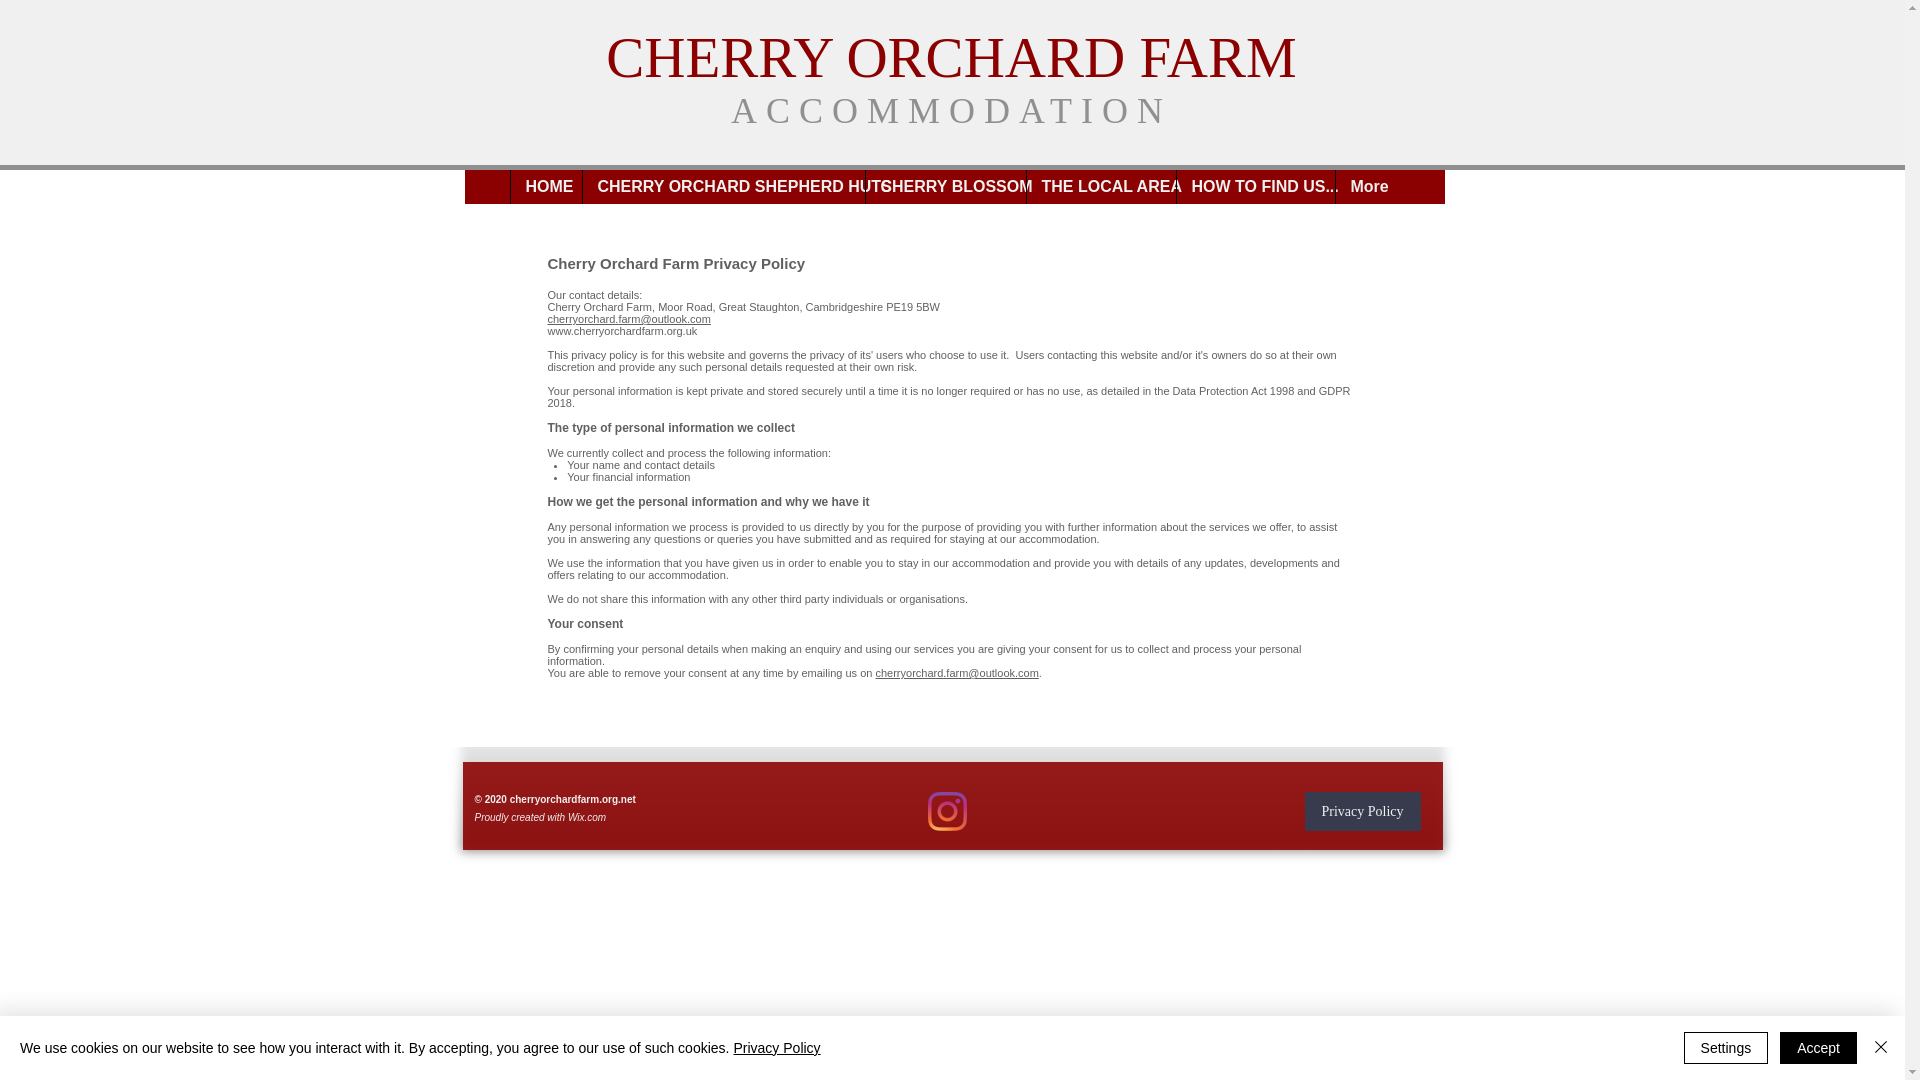 The height and width of the screenshot is (1080, 1920). What do you see at coordinates (776, 1048) in the screenshot?
I see `Privacy Policy` at bounding box center [776, 1048].